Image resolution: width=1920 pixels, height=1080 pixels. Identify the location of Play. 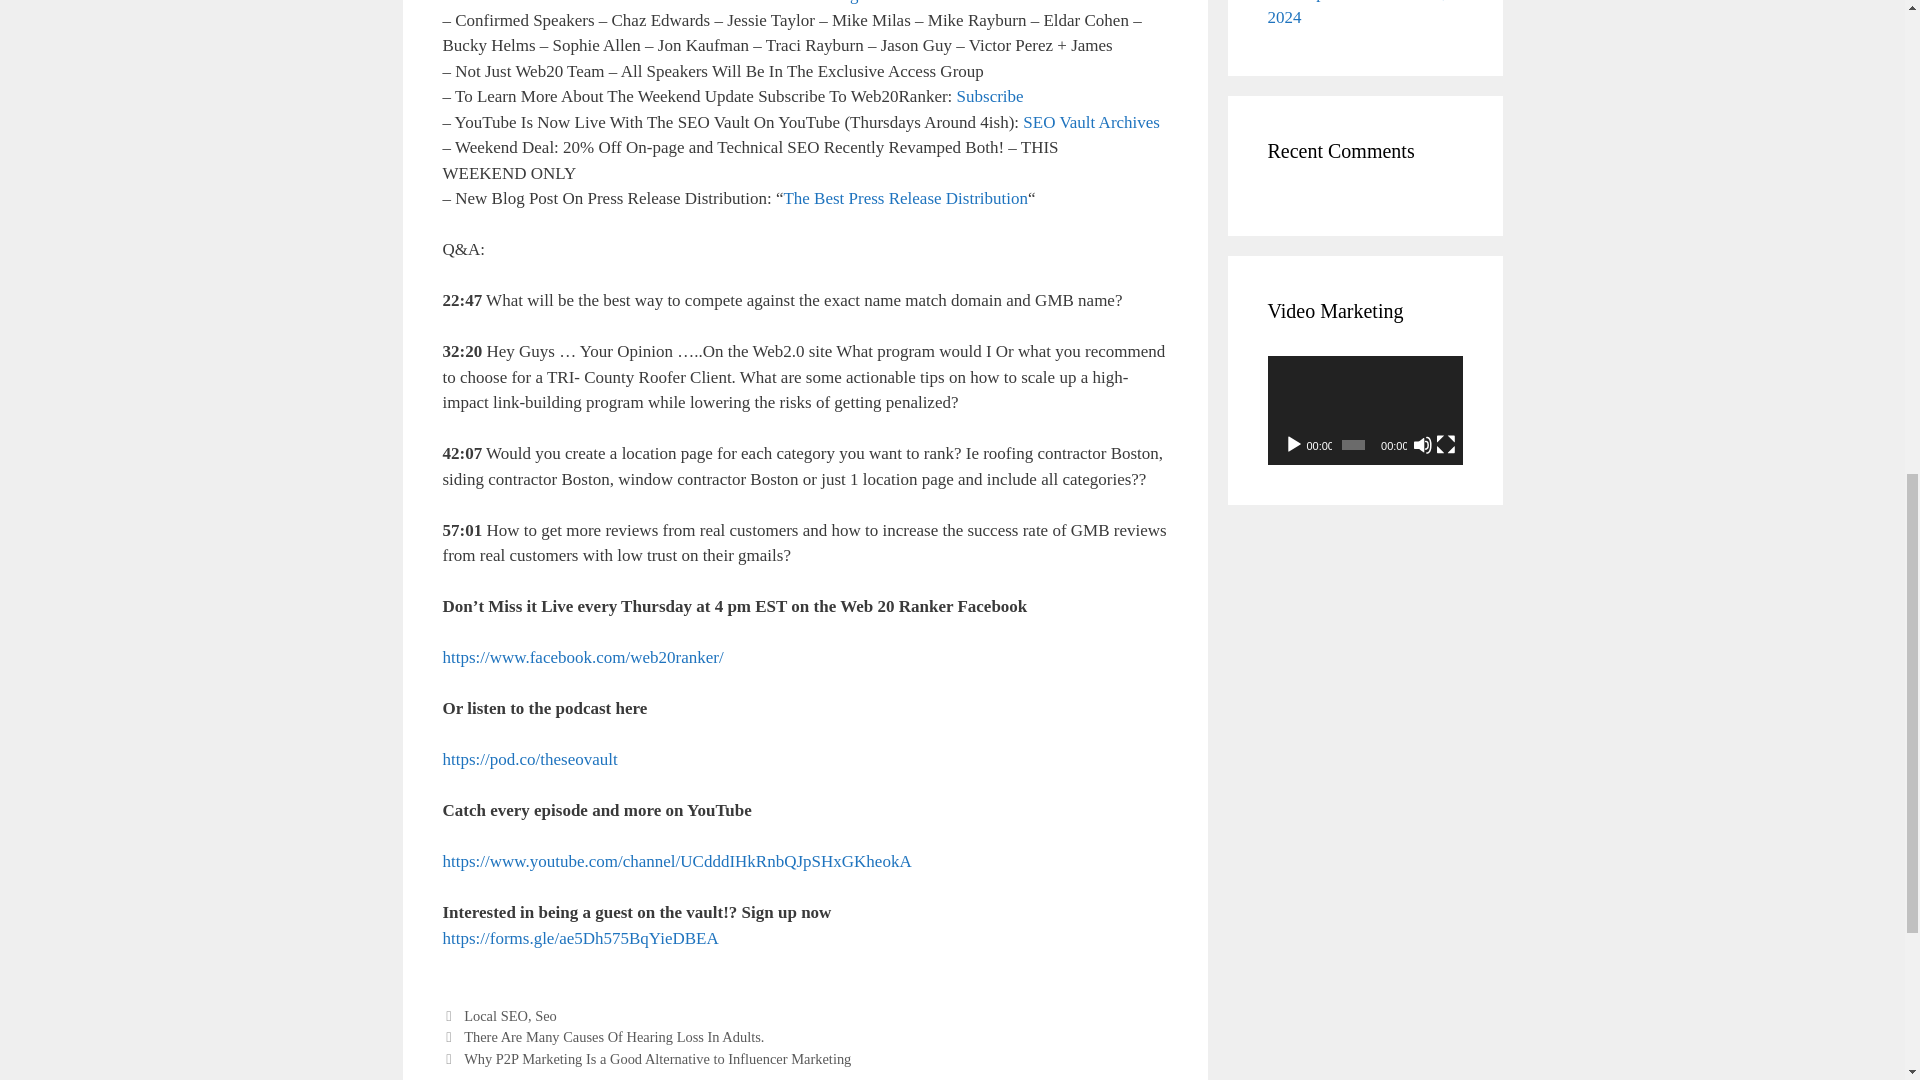
(1294, 444).